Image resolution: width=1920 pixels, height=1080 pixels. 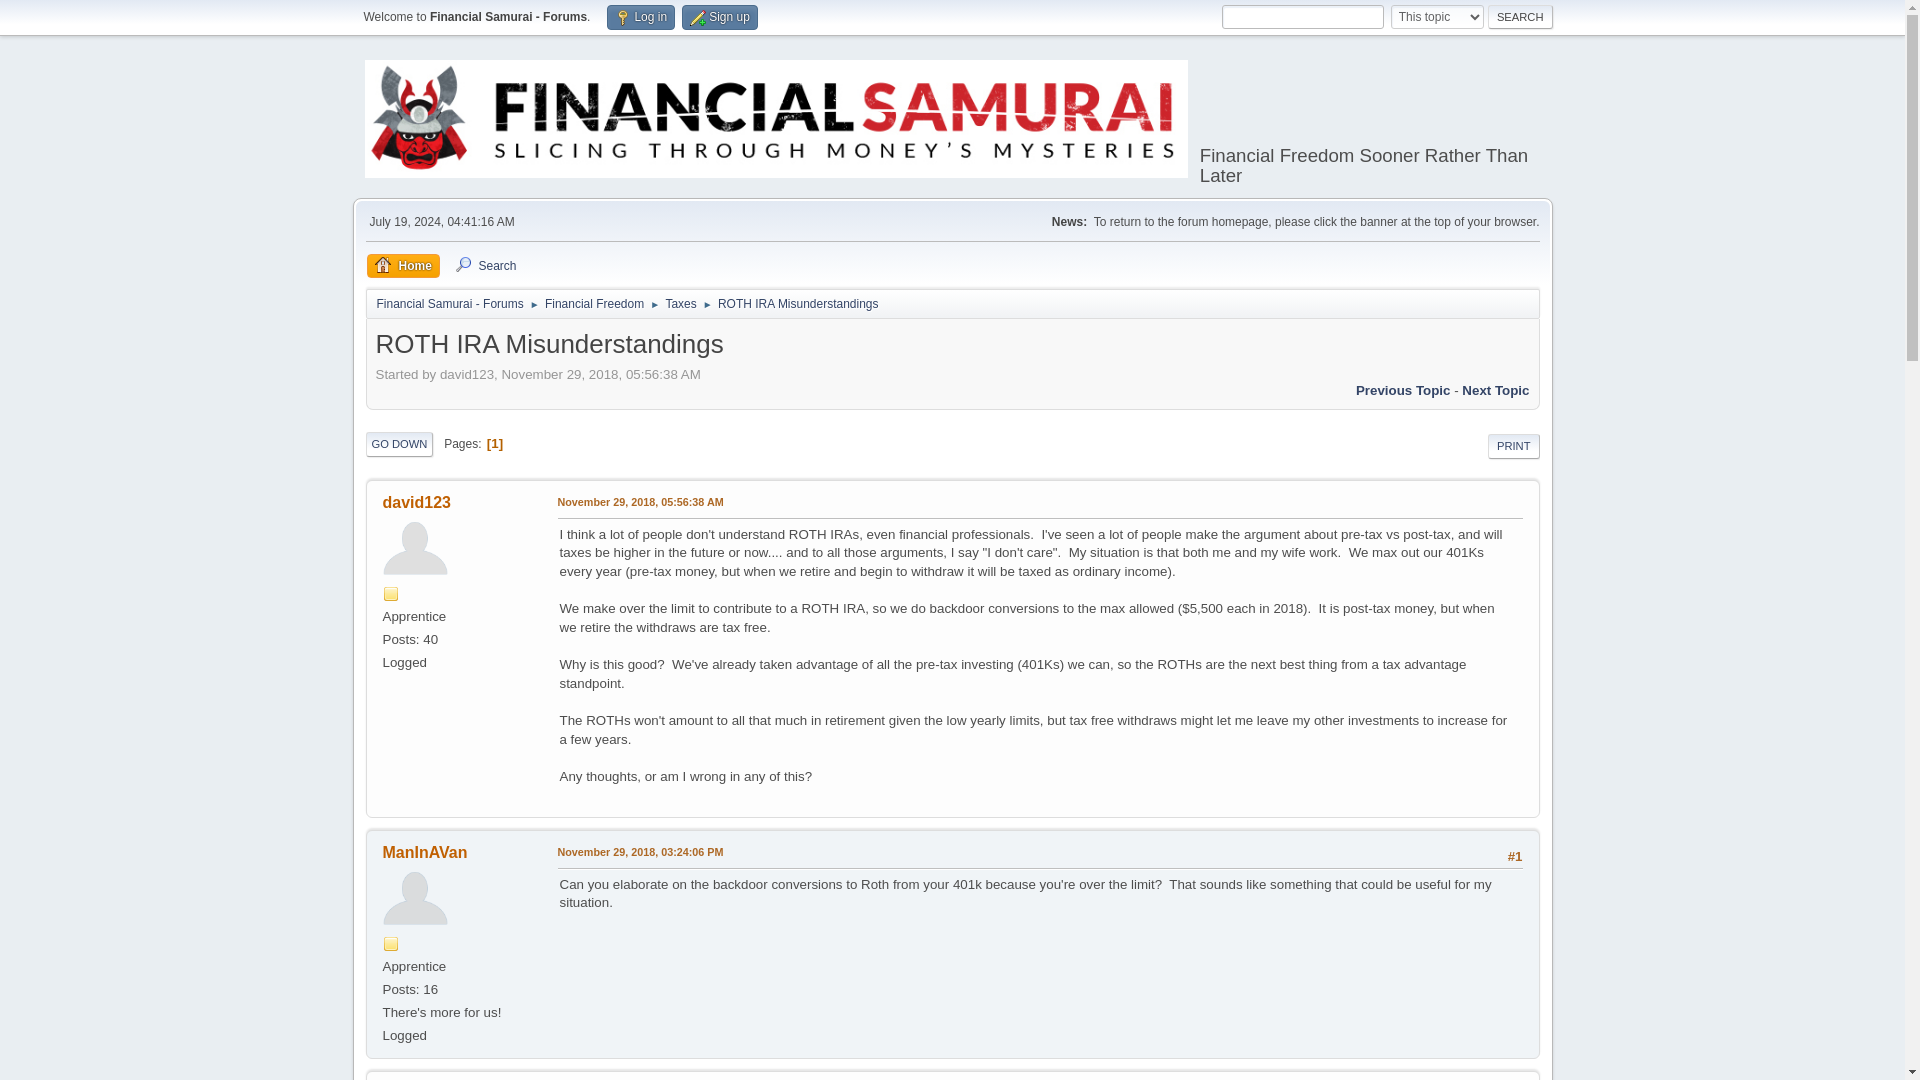 What do you see at coordinates (400, 444) in the screenshot?
I see `GO DOWN` at bounding box center [400, 444].